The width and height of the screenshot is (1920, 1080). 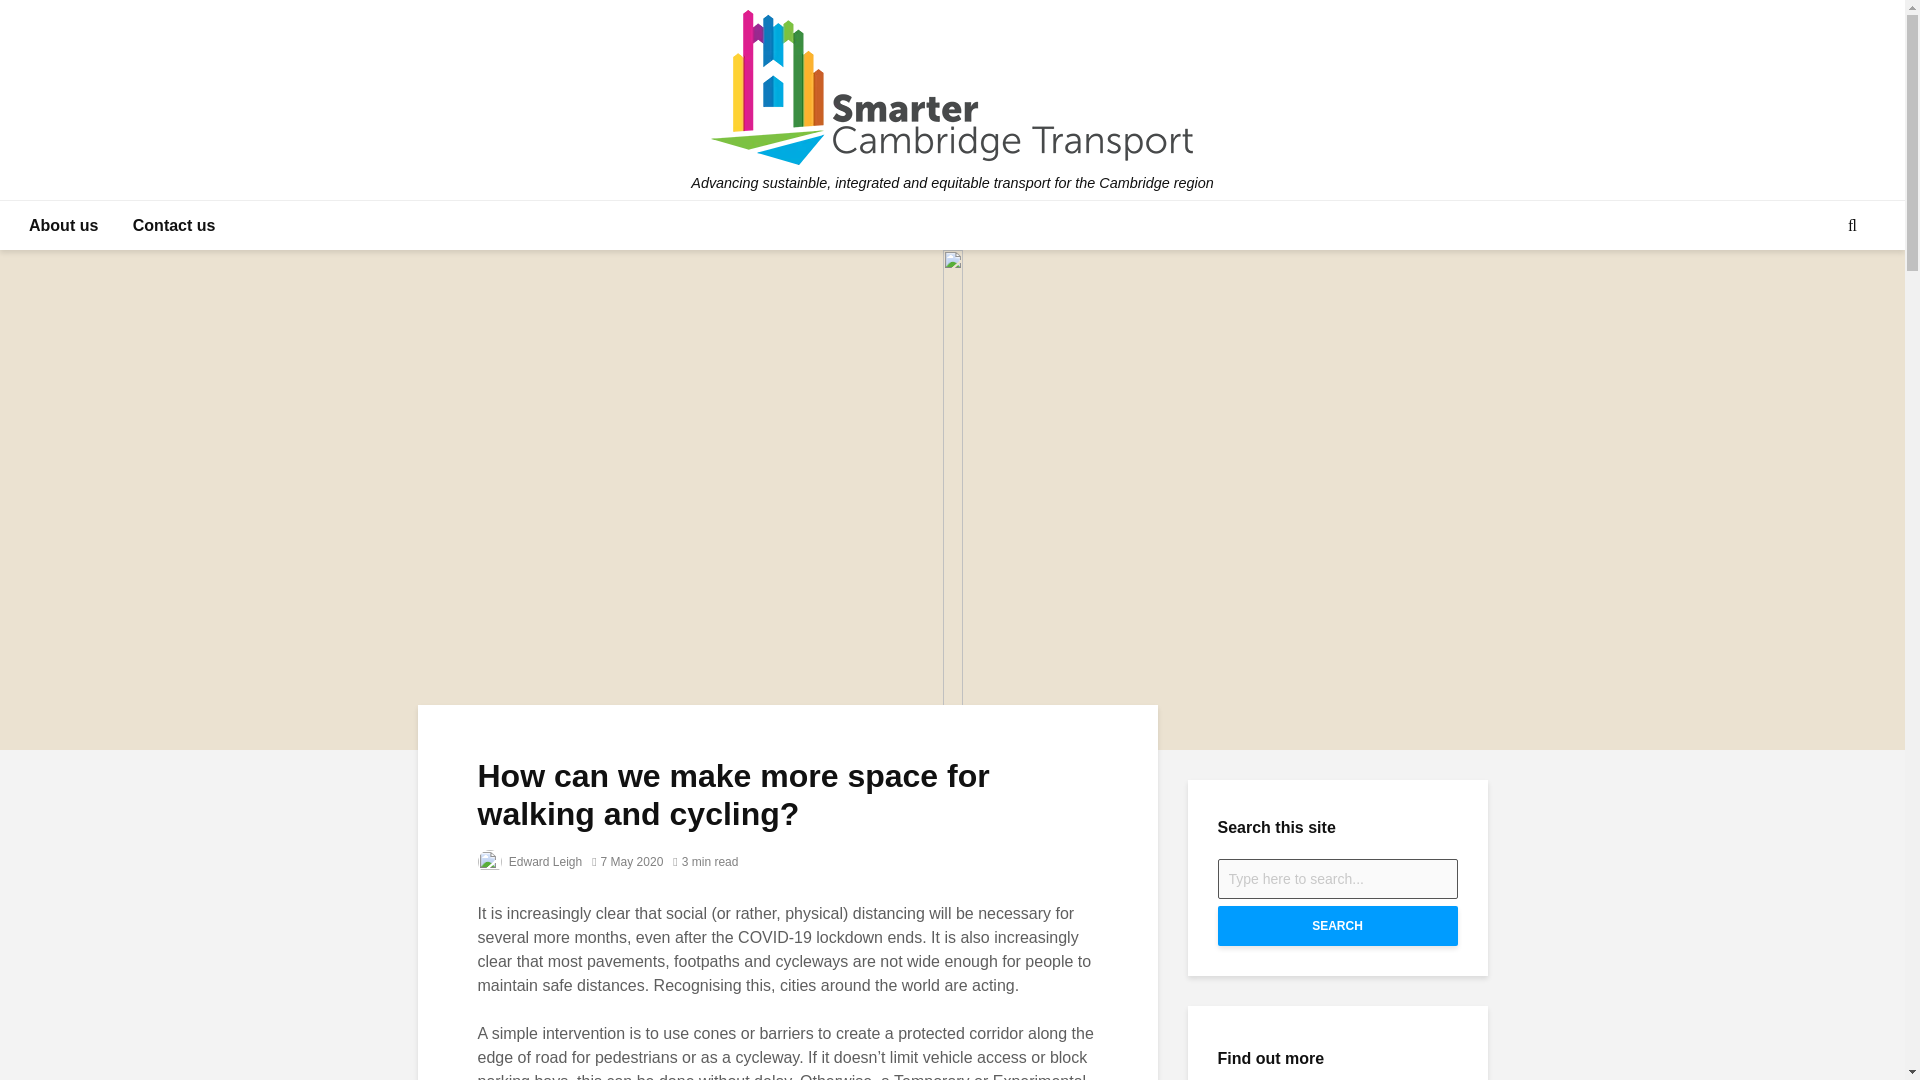 I want to click on SEARCH, so click(x=1337, y=926).